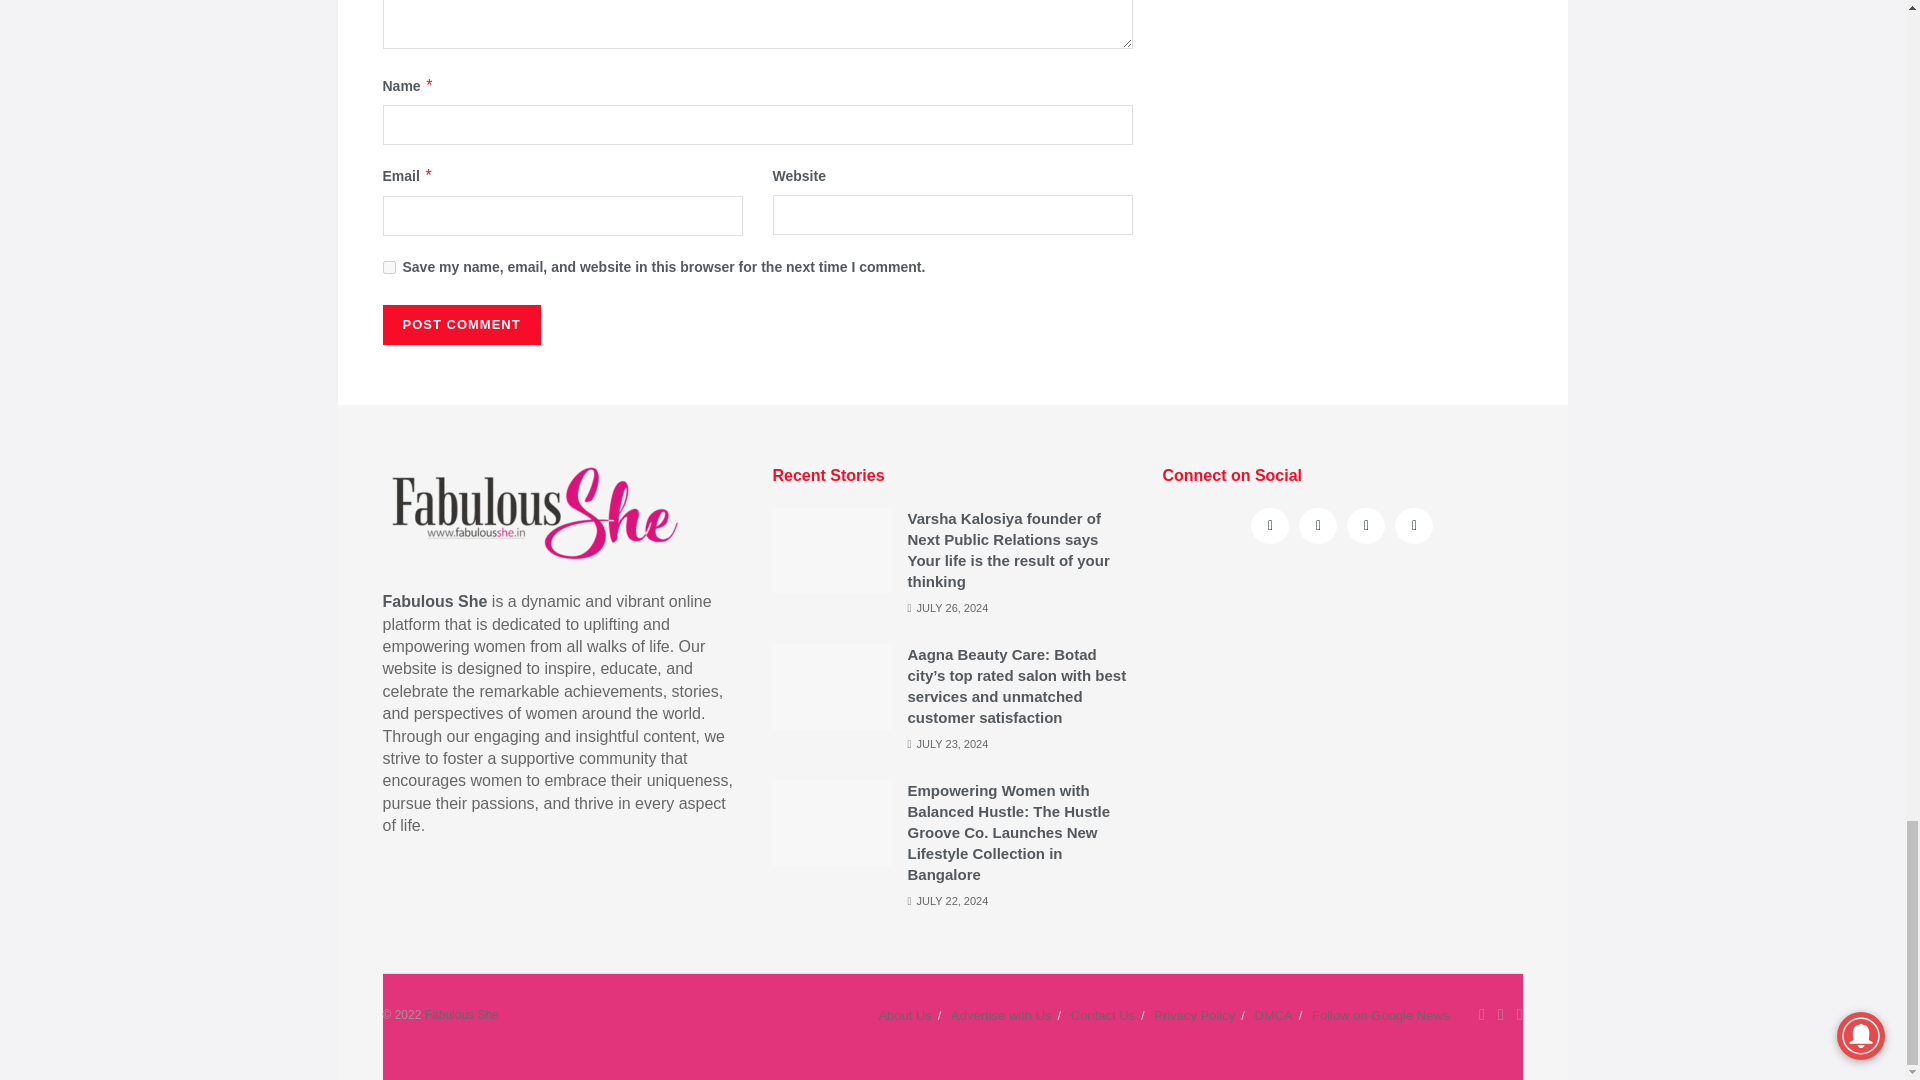 This screenshot has height=1080, width=1920. Describe the element at coordinates (388, 268) in the screenshot. I see `yes` at that location.